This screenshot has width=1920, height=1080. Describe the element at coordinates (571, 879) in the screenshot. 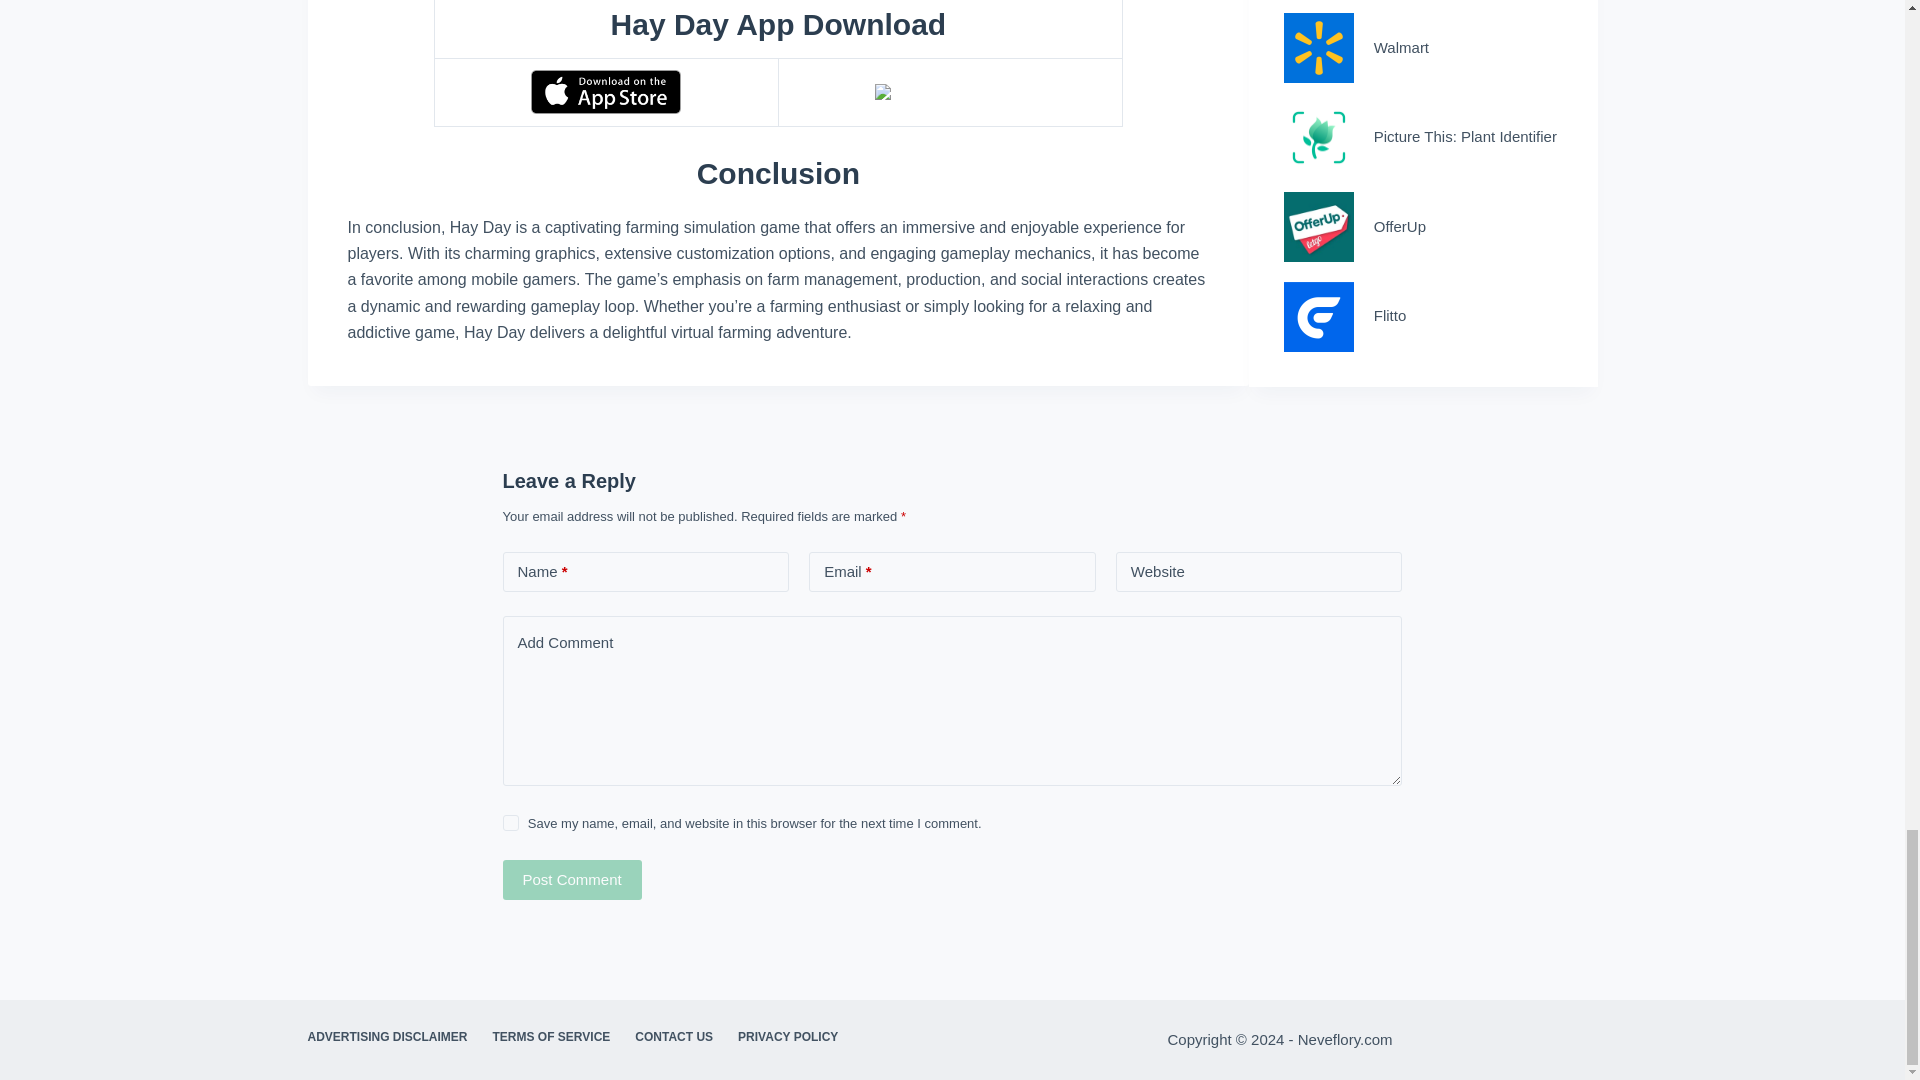

I see `Post Comment` at that location.